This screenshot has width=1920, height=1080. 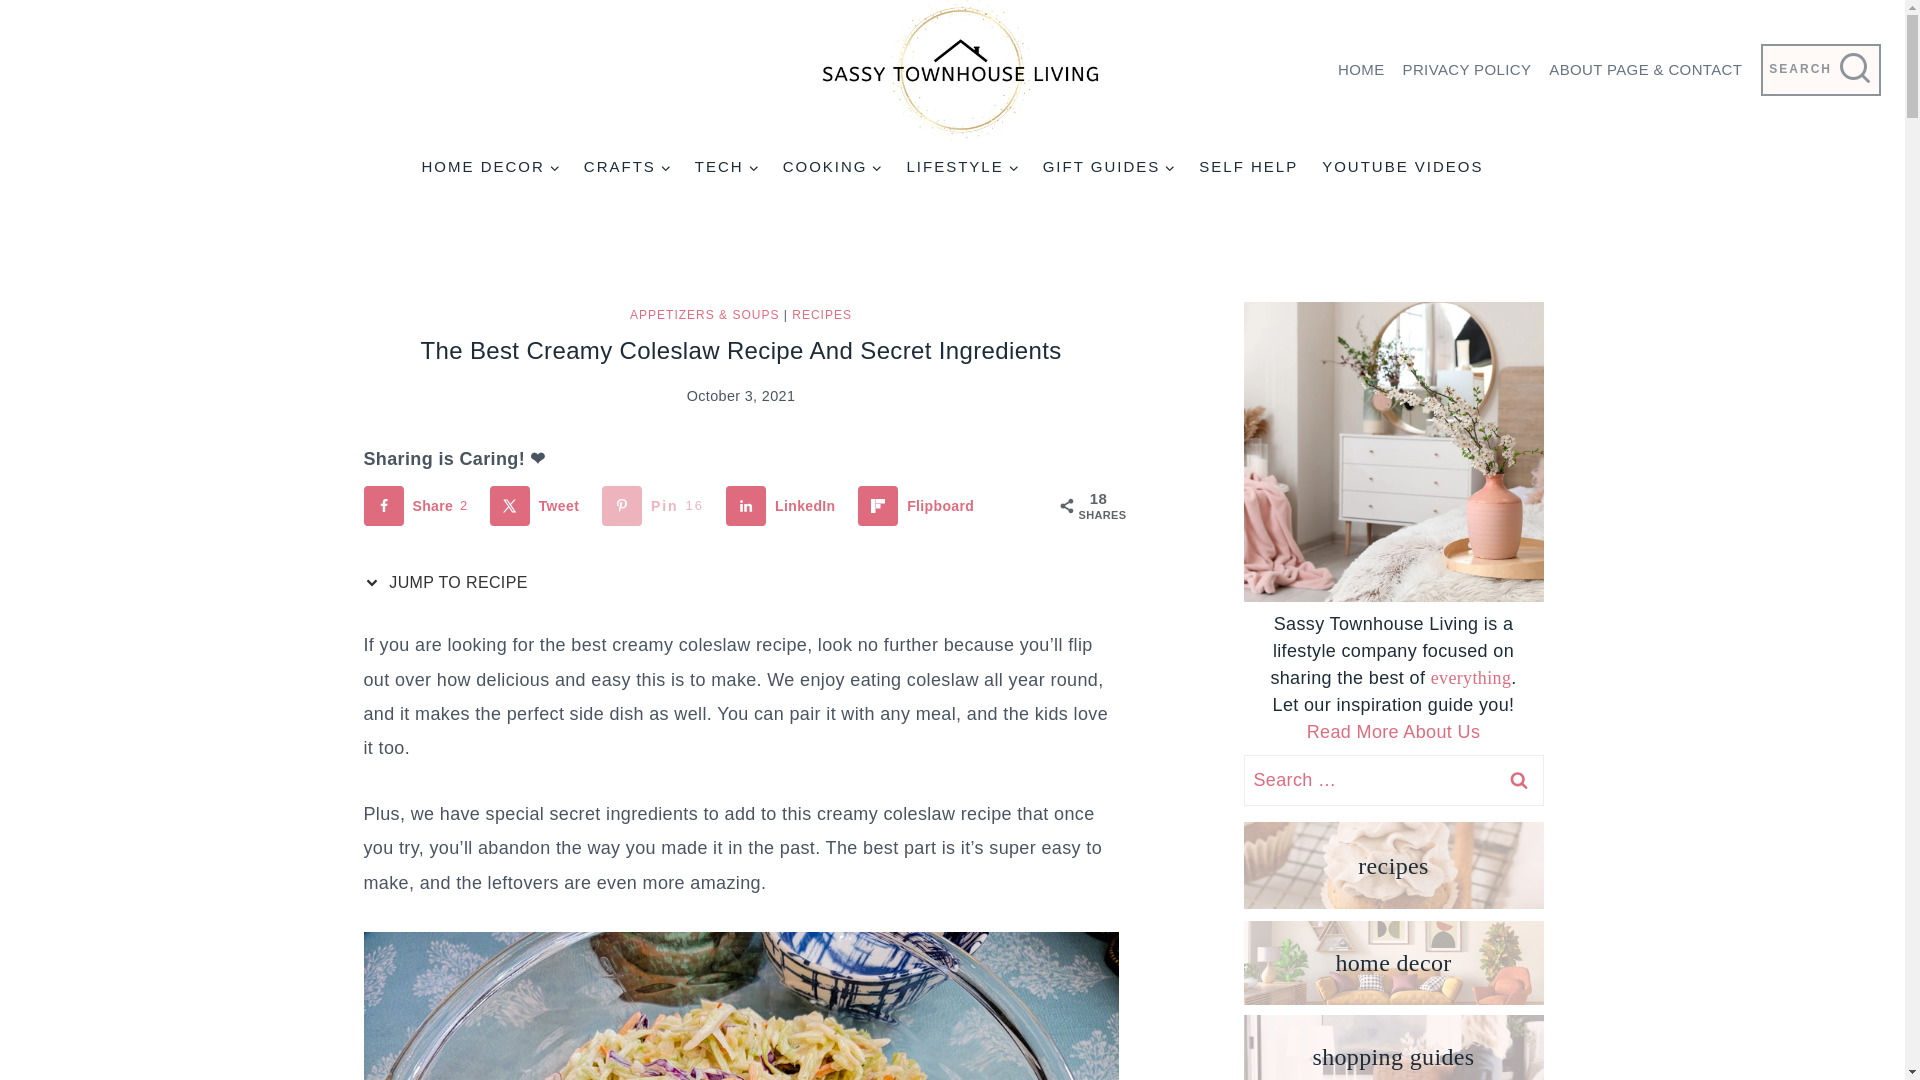 I want to click on PRIVACY POLICY, so click(x=1467, y=70).